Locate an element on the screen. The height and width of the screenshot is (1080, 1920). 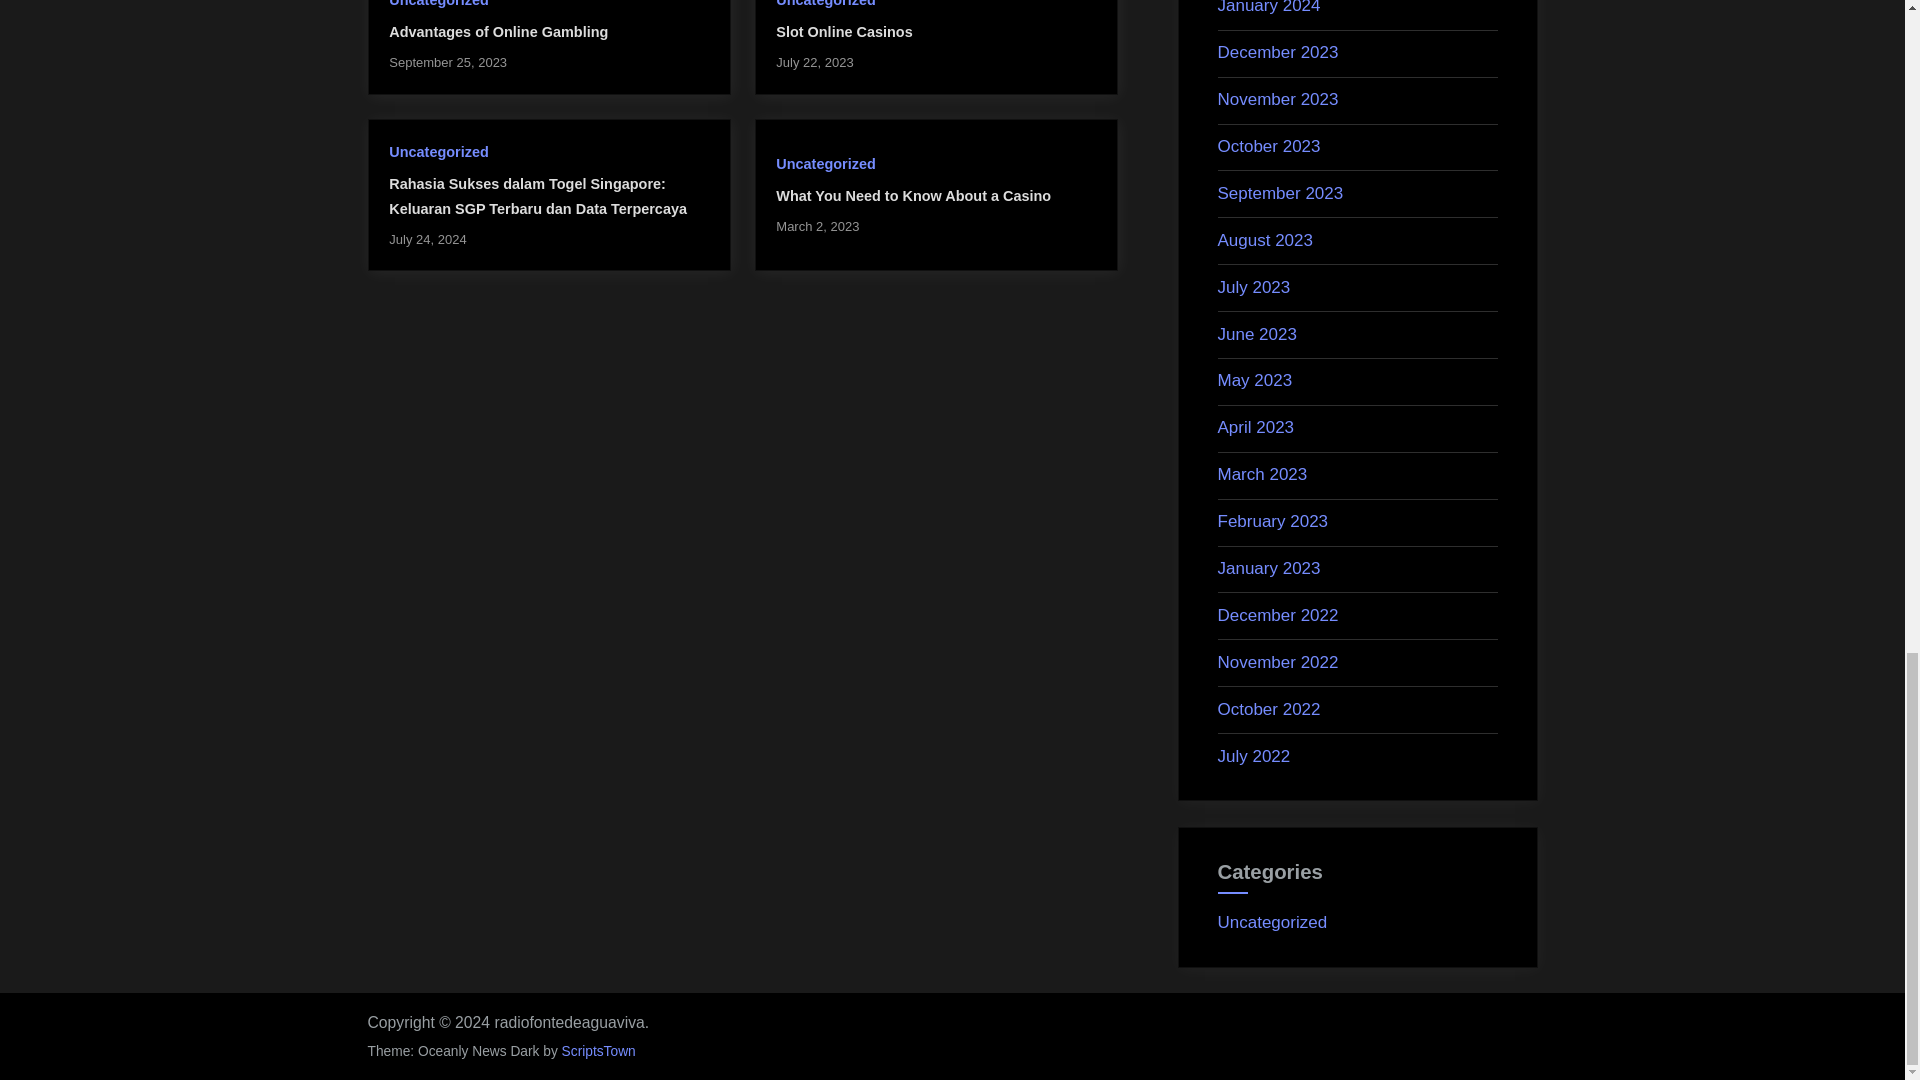
What You Need to Know About a Casino is located at coordinates (912, 196).